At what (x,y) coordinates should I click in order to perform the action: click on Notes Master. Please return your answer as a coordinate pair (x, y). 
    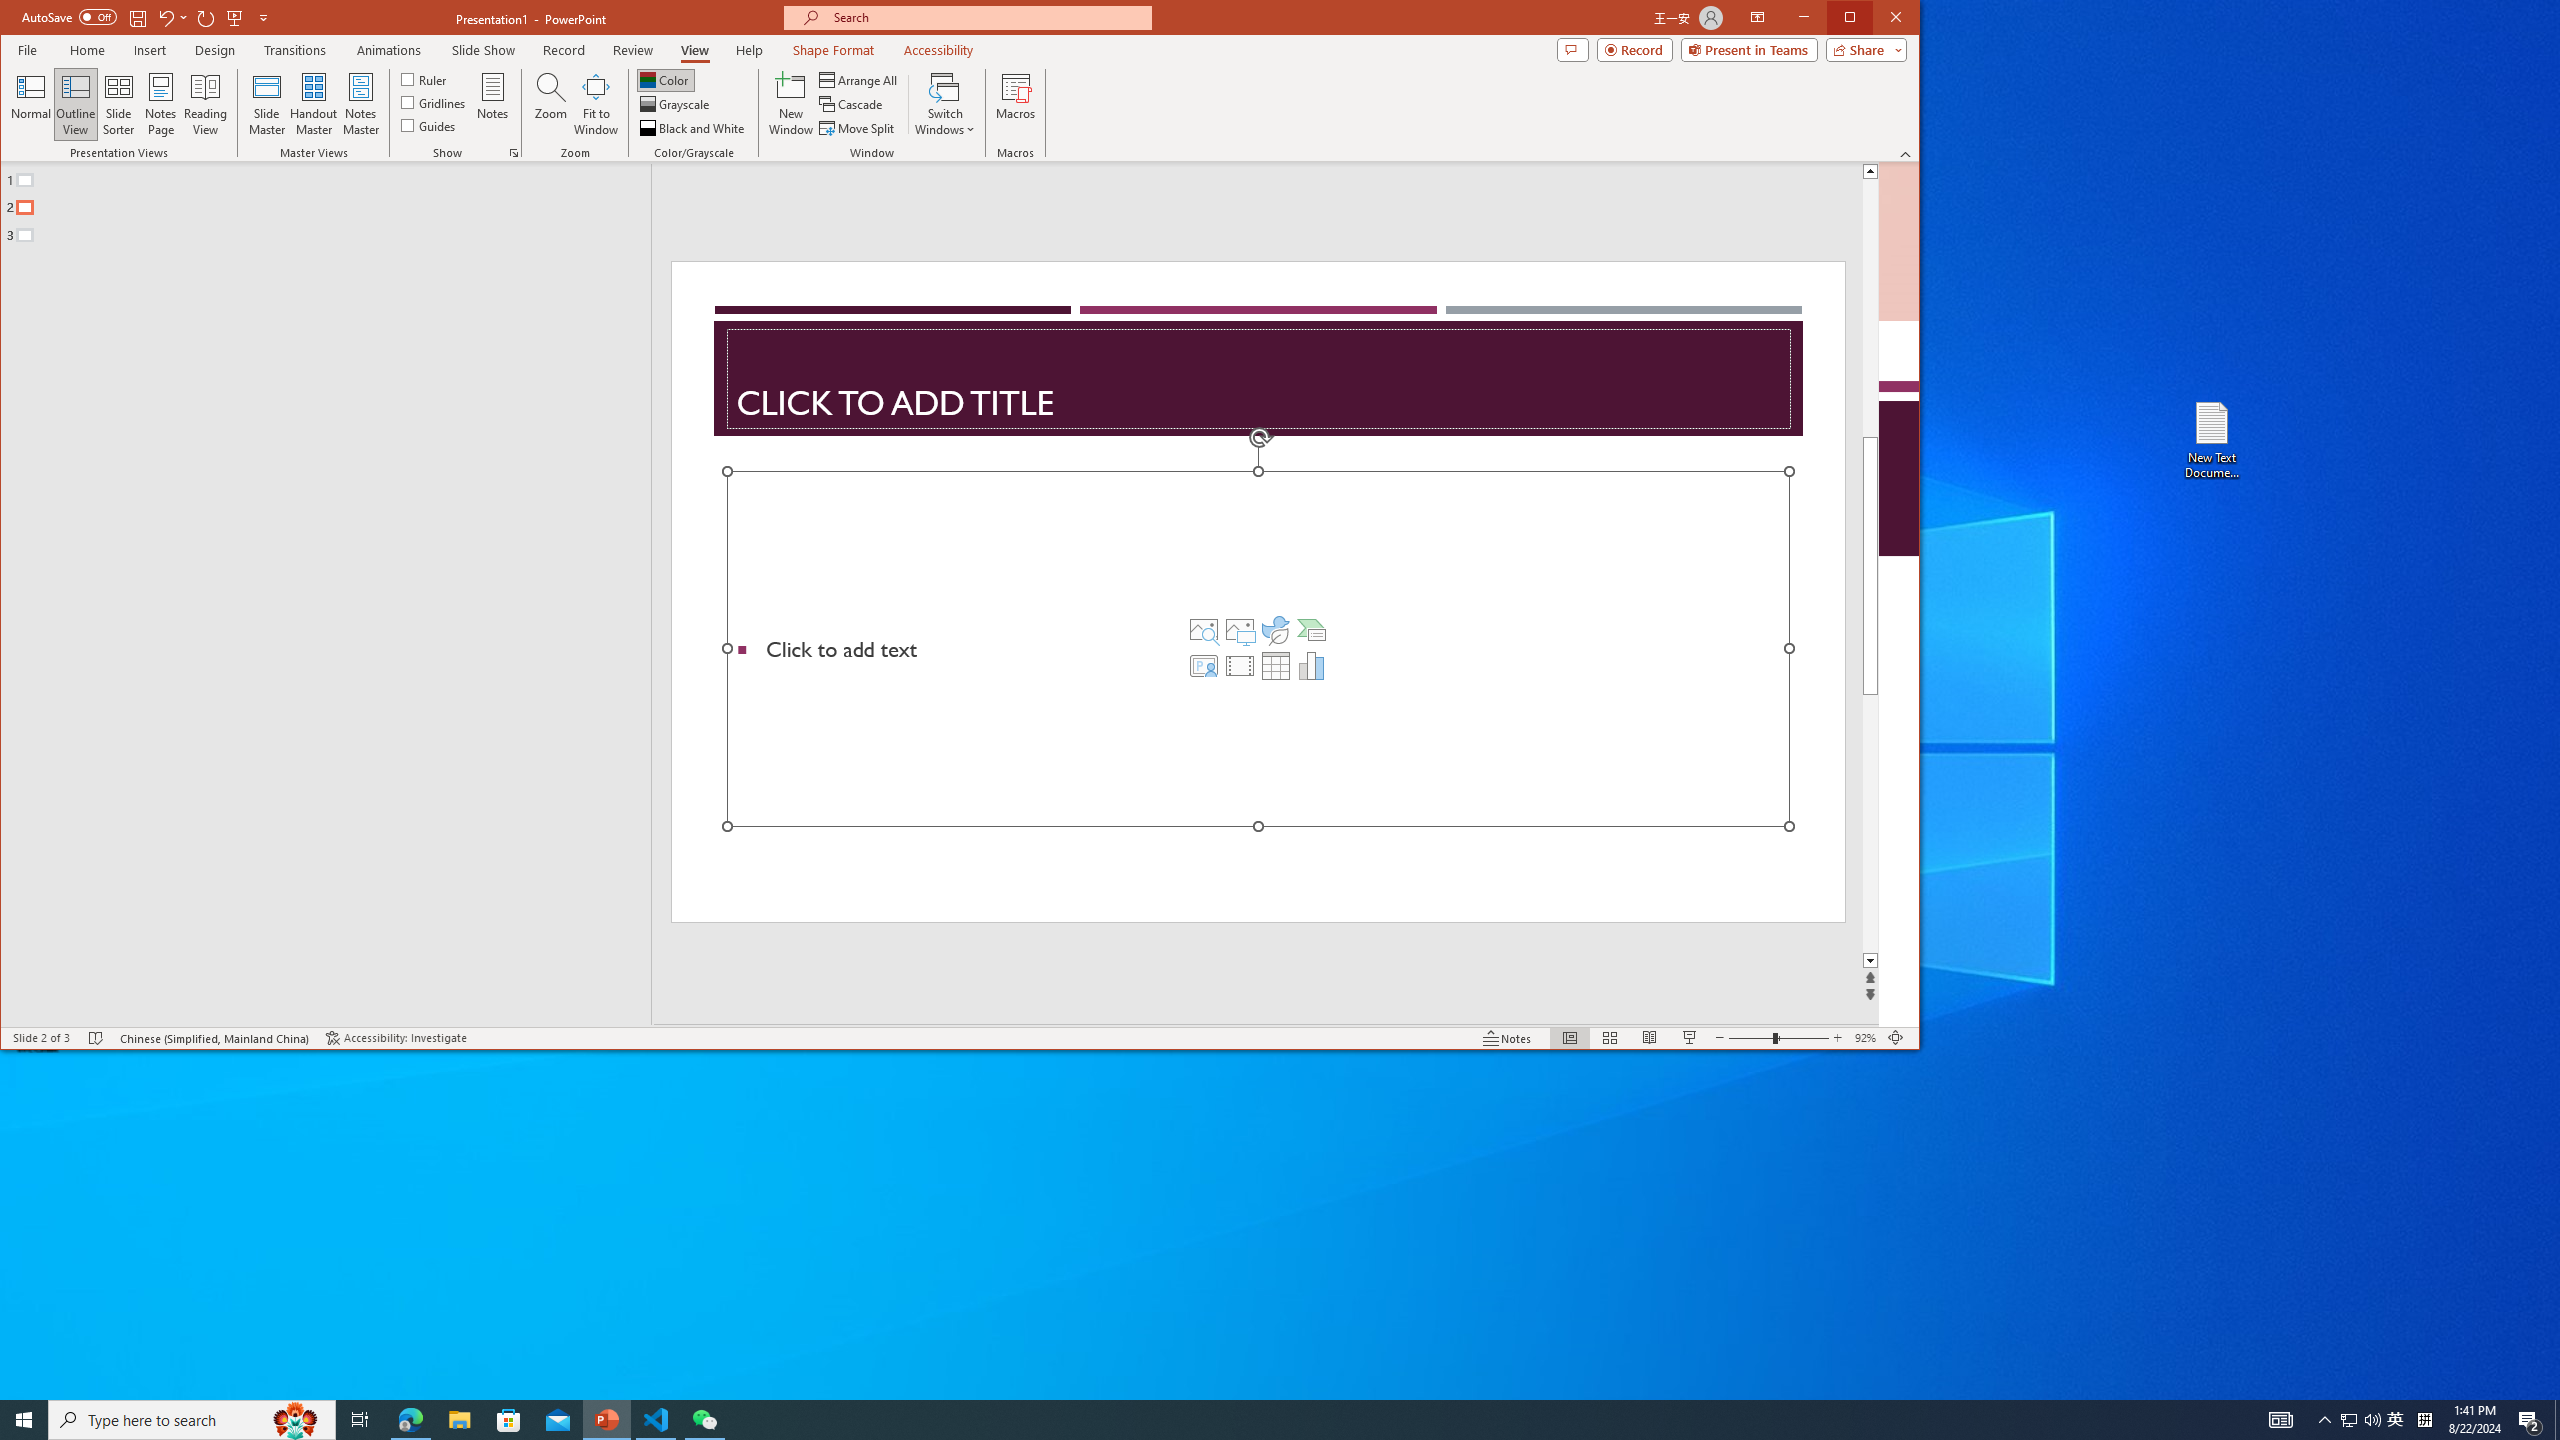
    Looking at the image, I should click on (360, 104).